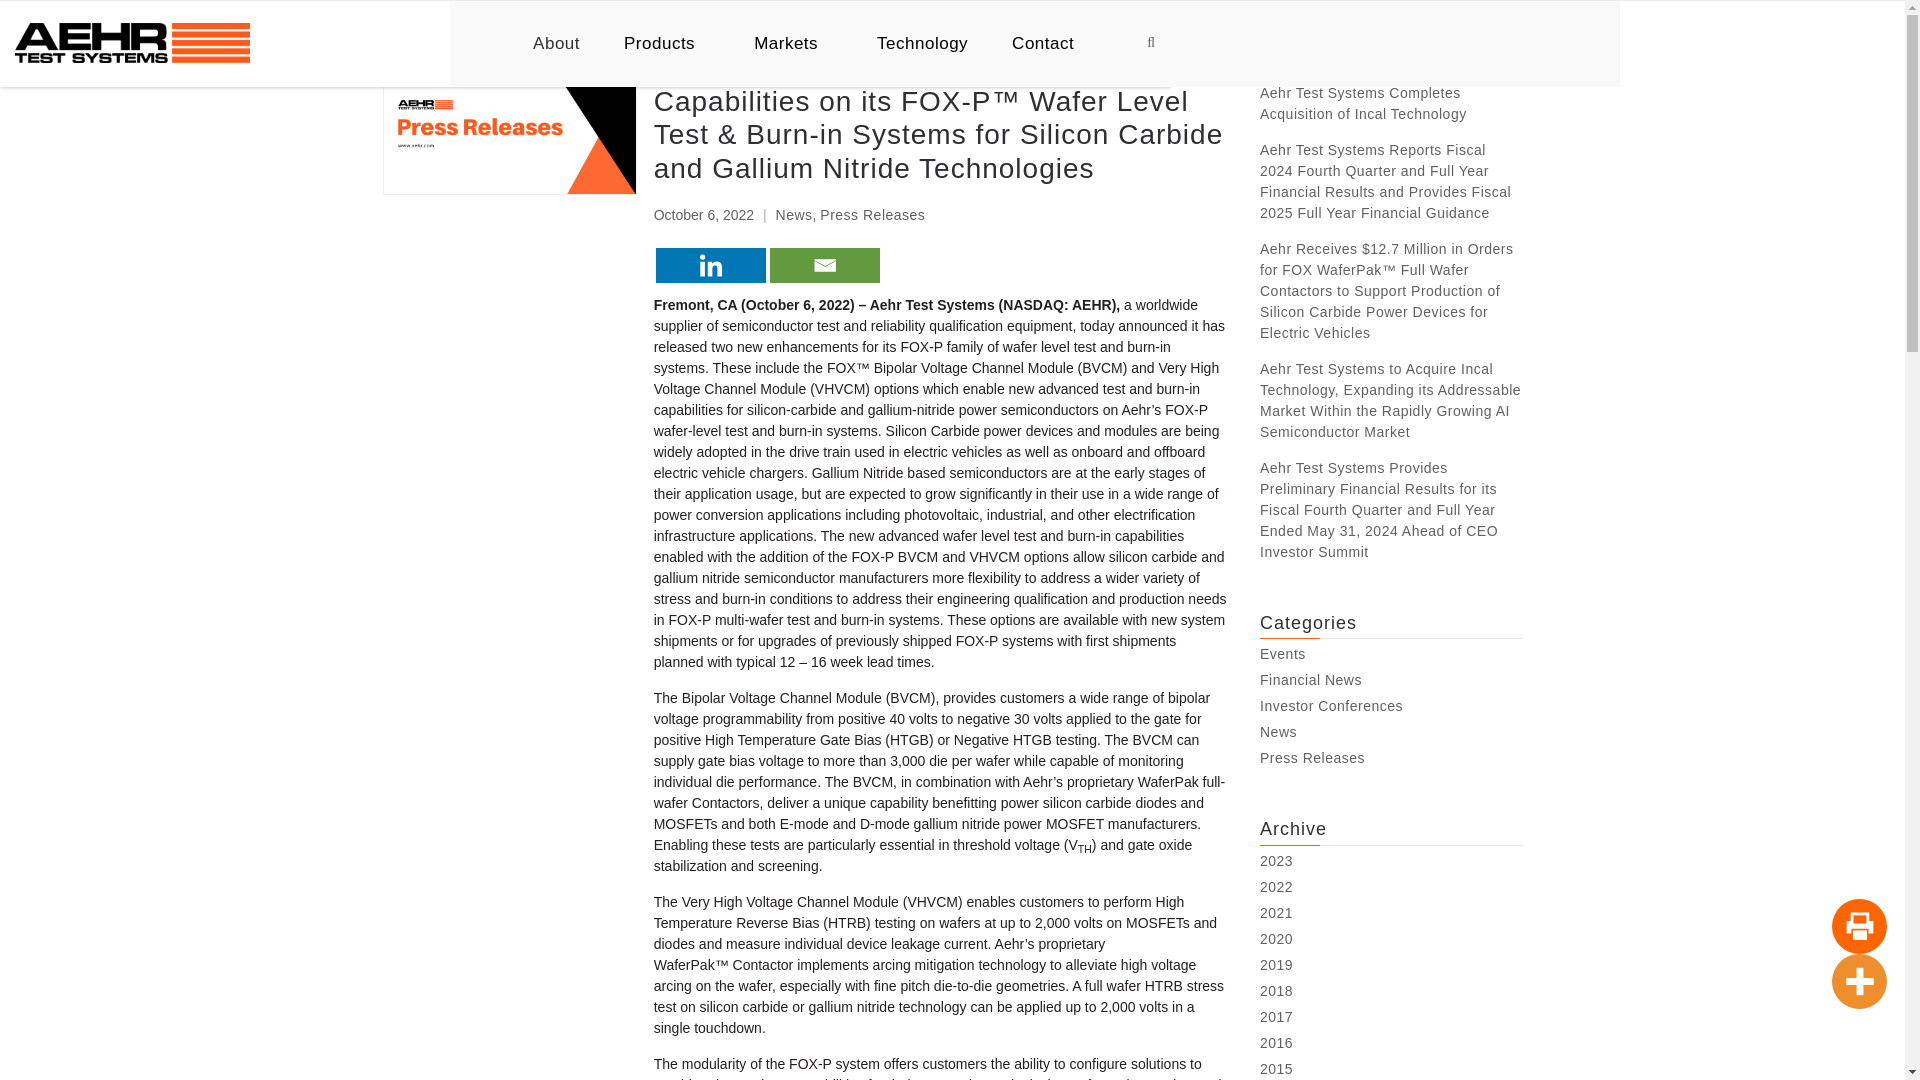 This screenshot has width=1920, height=1080. I want to click on Press Releases, so click(872, 214).